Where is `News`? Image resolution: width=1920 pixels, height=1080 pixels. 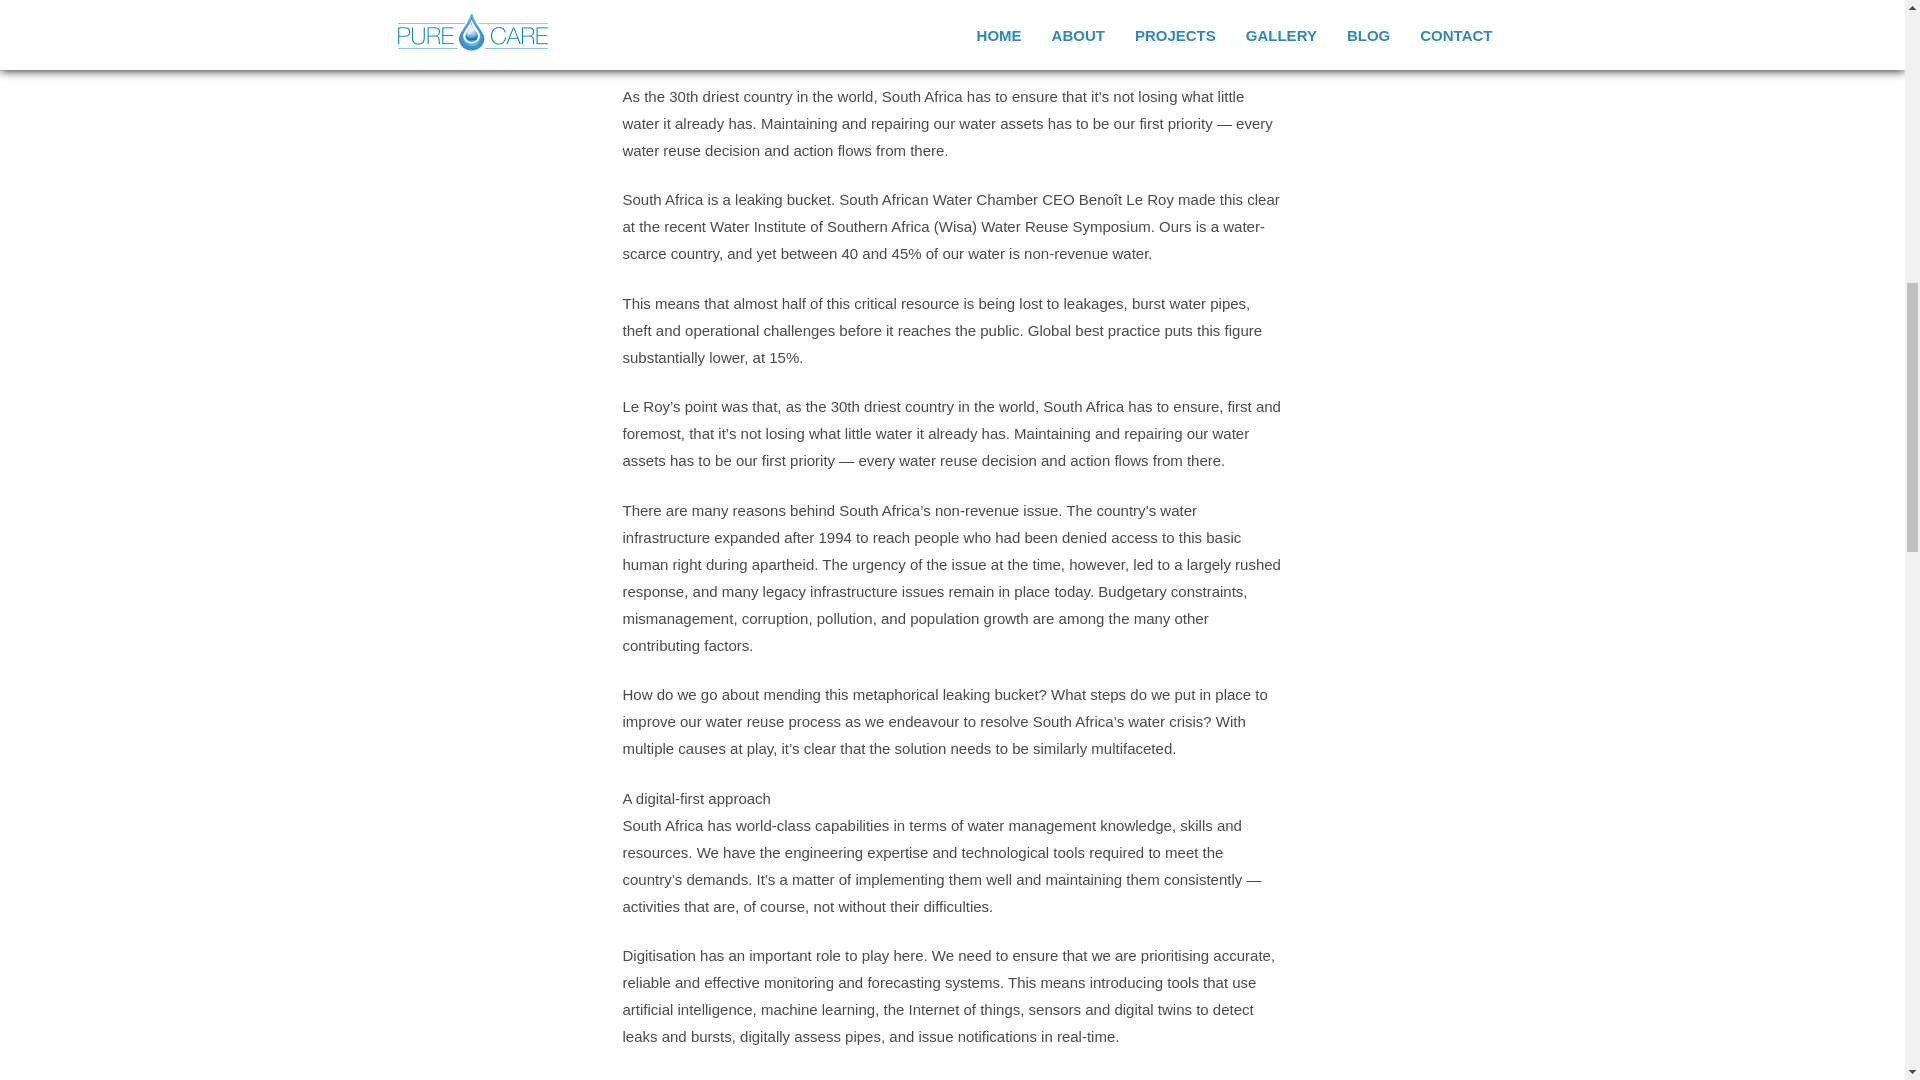
News is located at coordinates (1012, 32).